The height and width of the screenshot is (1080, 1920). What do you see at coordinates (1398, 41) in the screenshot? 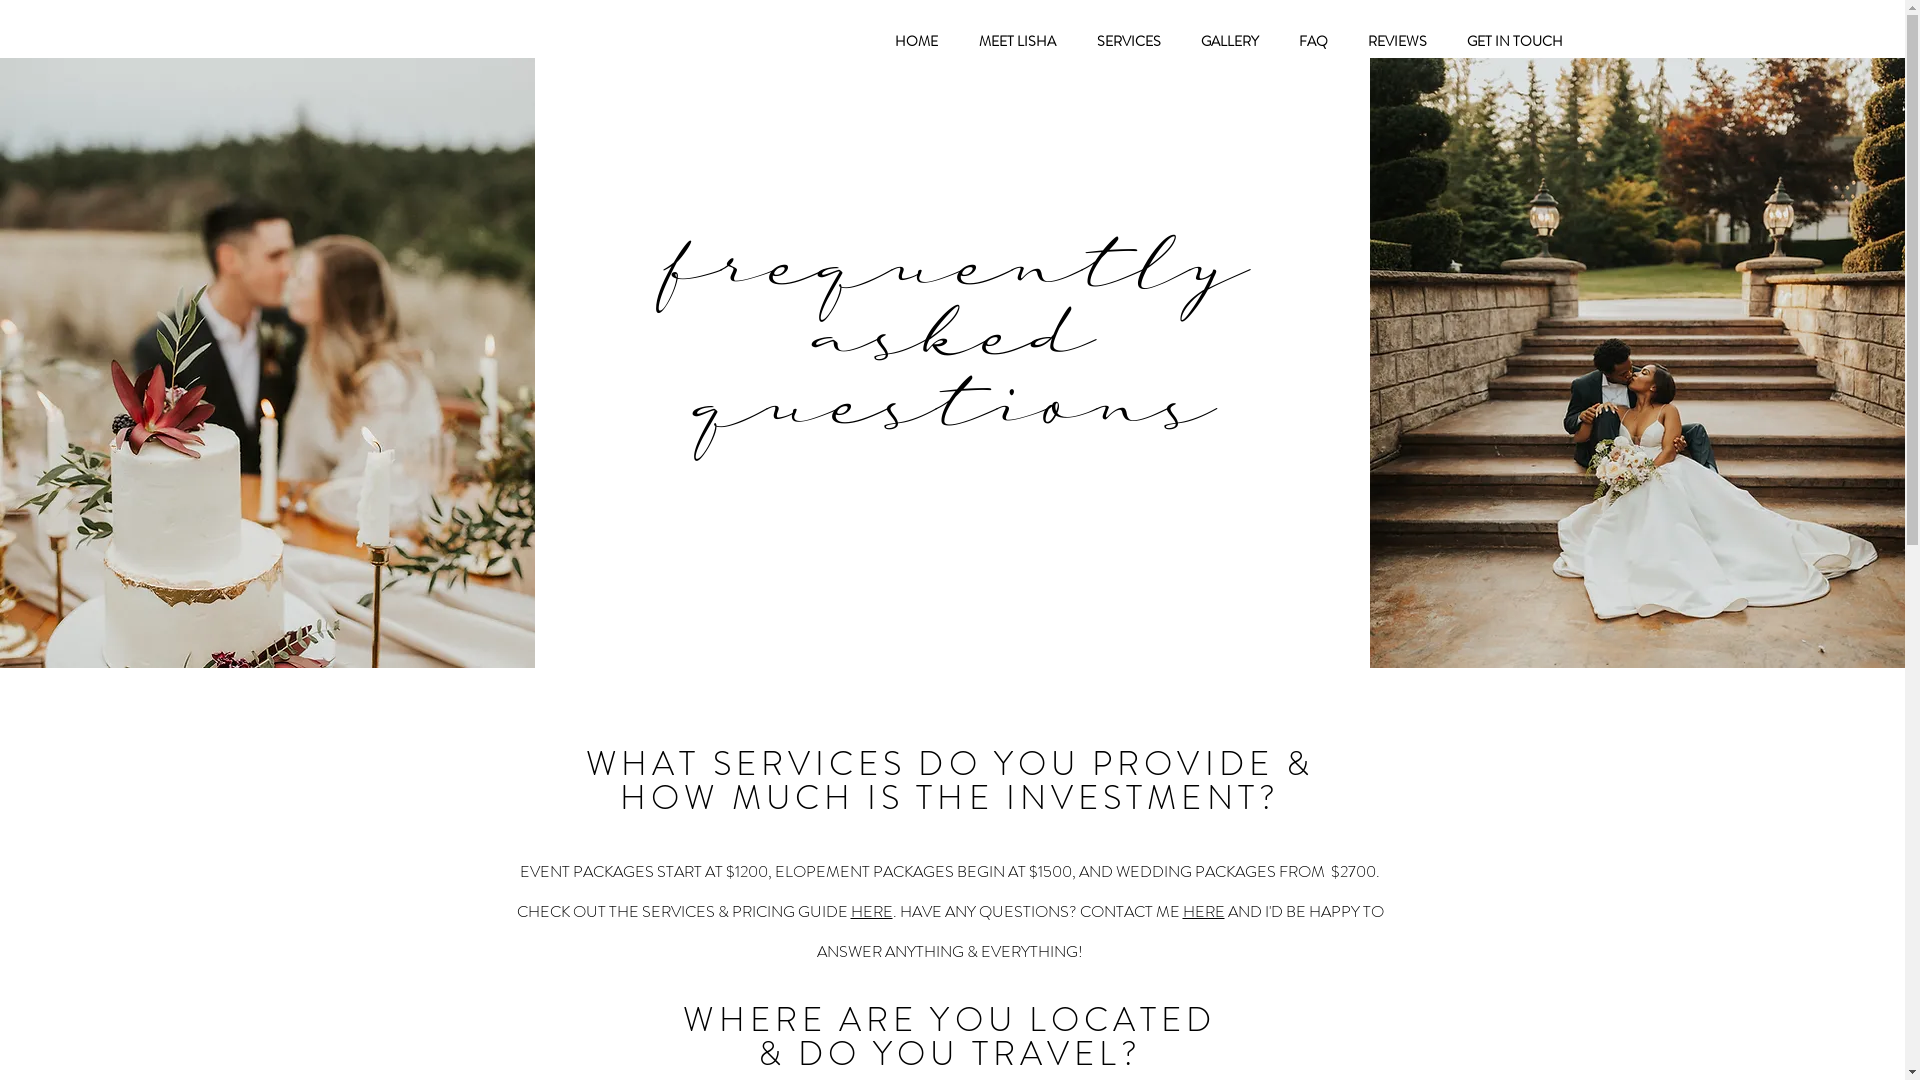
I see `REVIEWS` at bounding box center [1398, 41].